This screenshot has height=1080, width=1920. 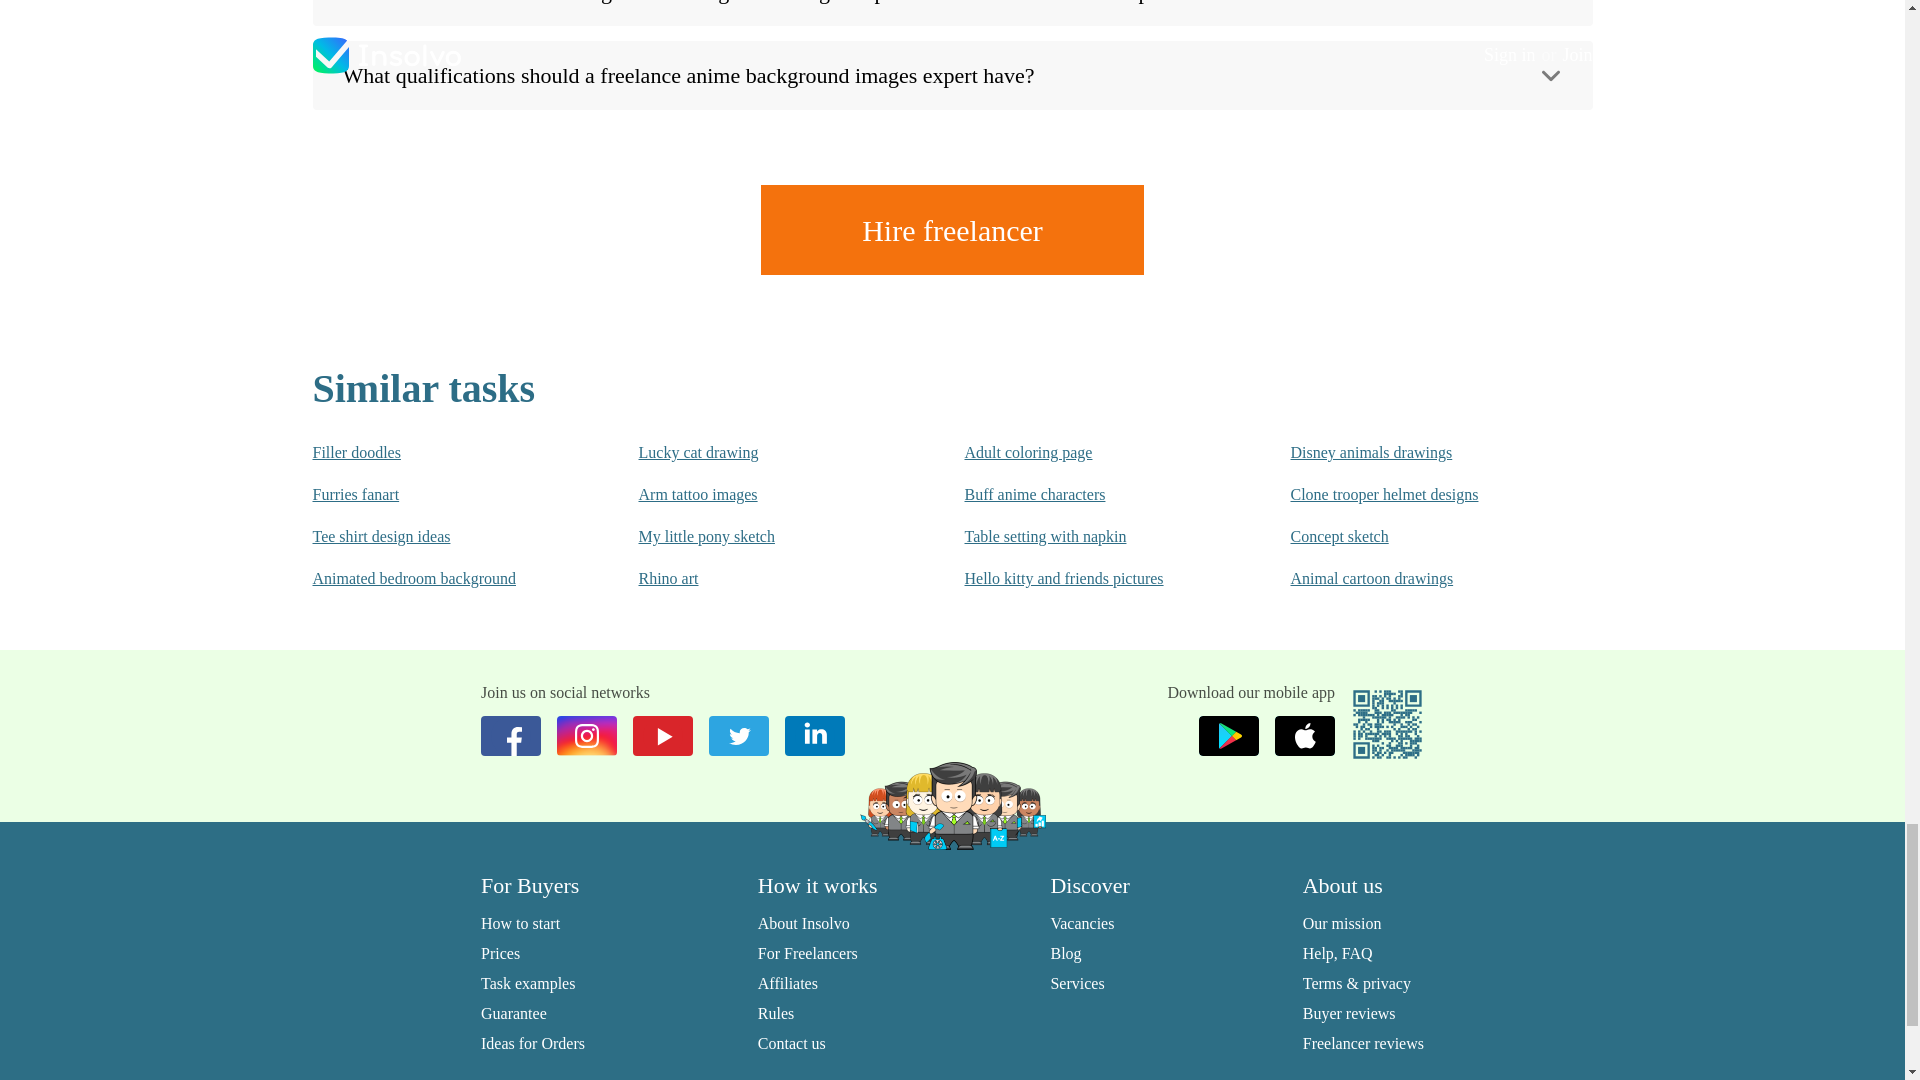 What do you see at coordinates (434, 452) in the screenshot?
I see `Filler doodles` at bounding box center [434, 452].